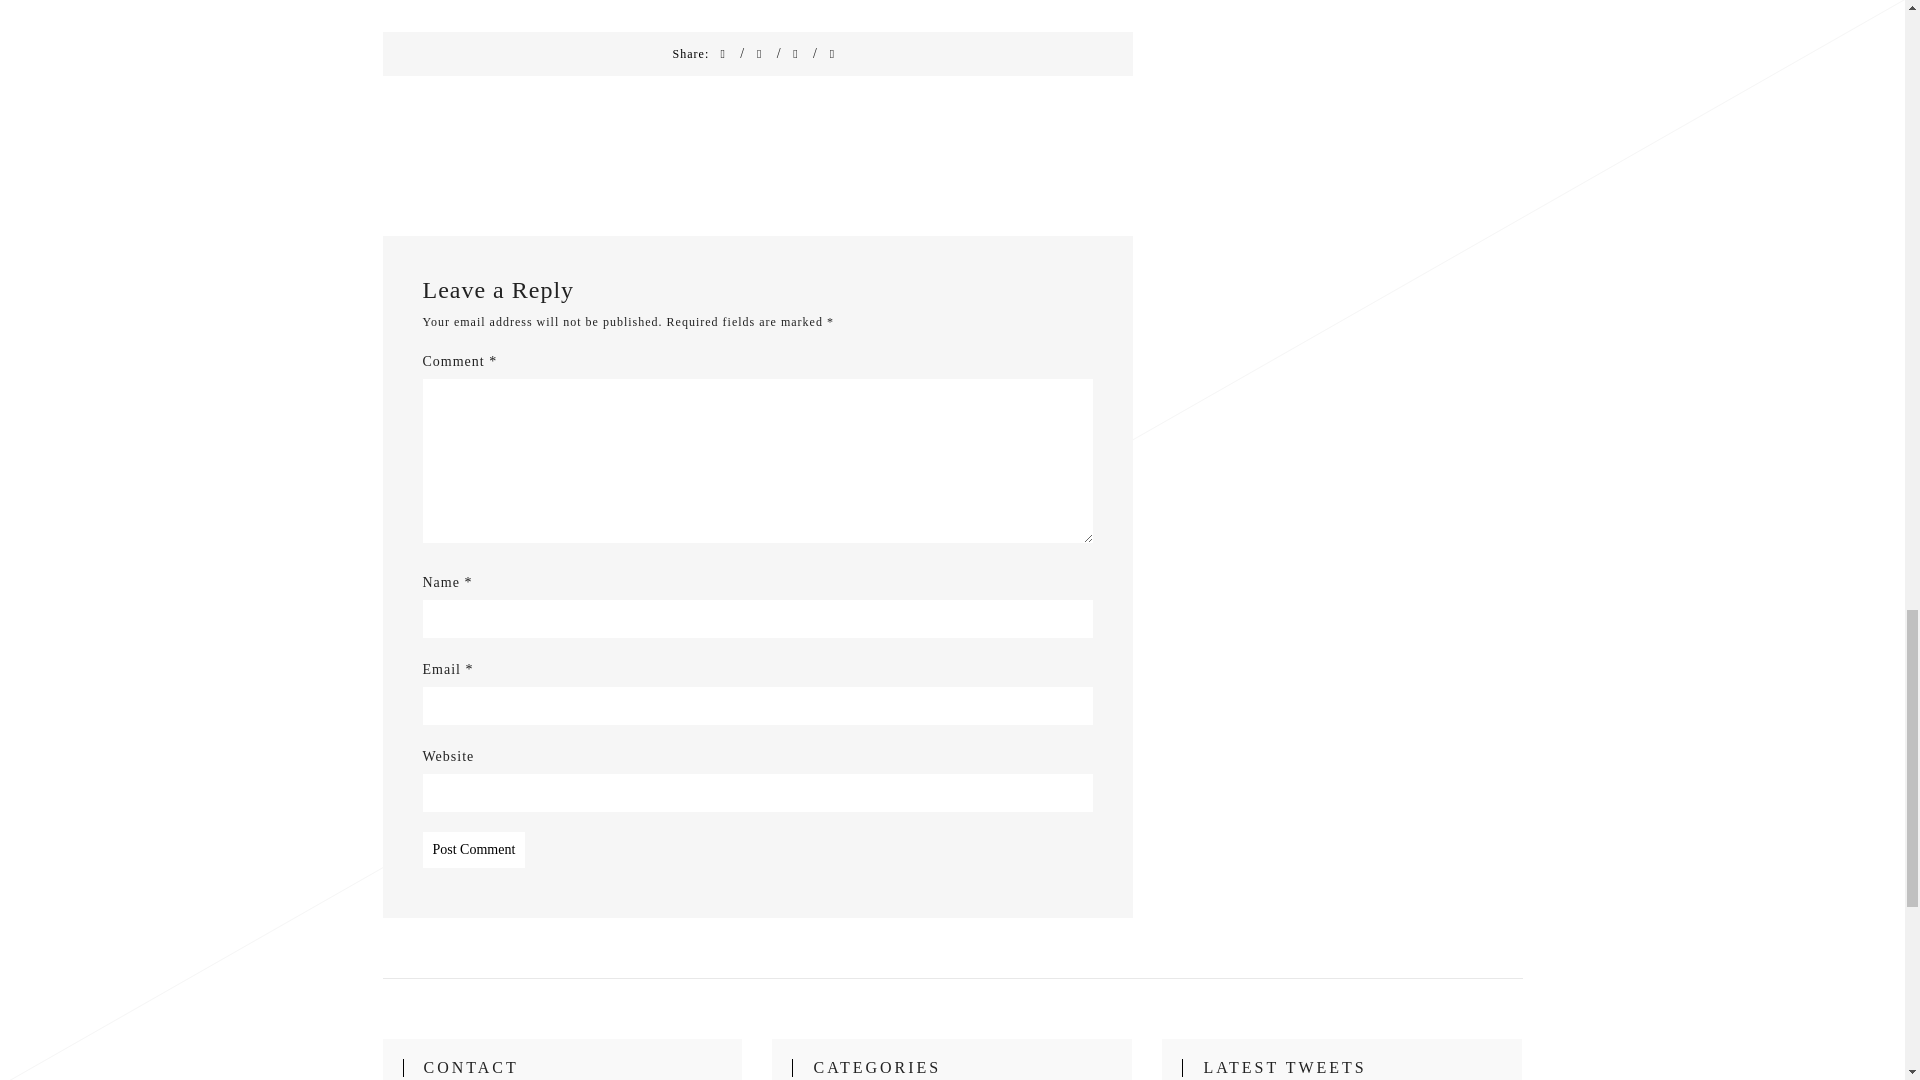 This screenshot has height=1080, width=1920. What do you see at coordinates (559, 1) in the screenshot?
I see `My Events` at bounding box center [559, 1].